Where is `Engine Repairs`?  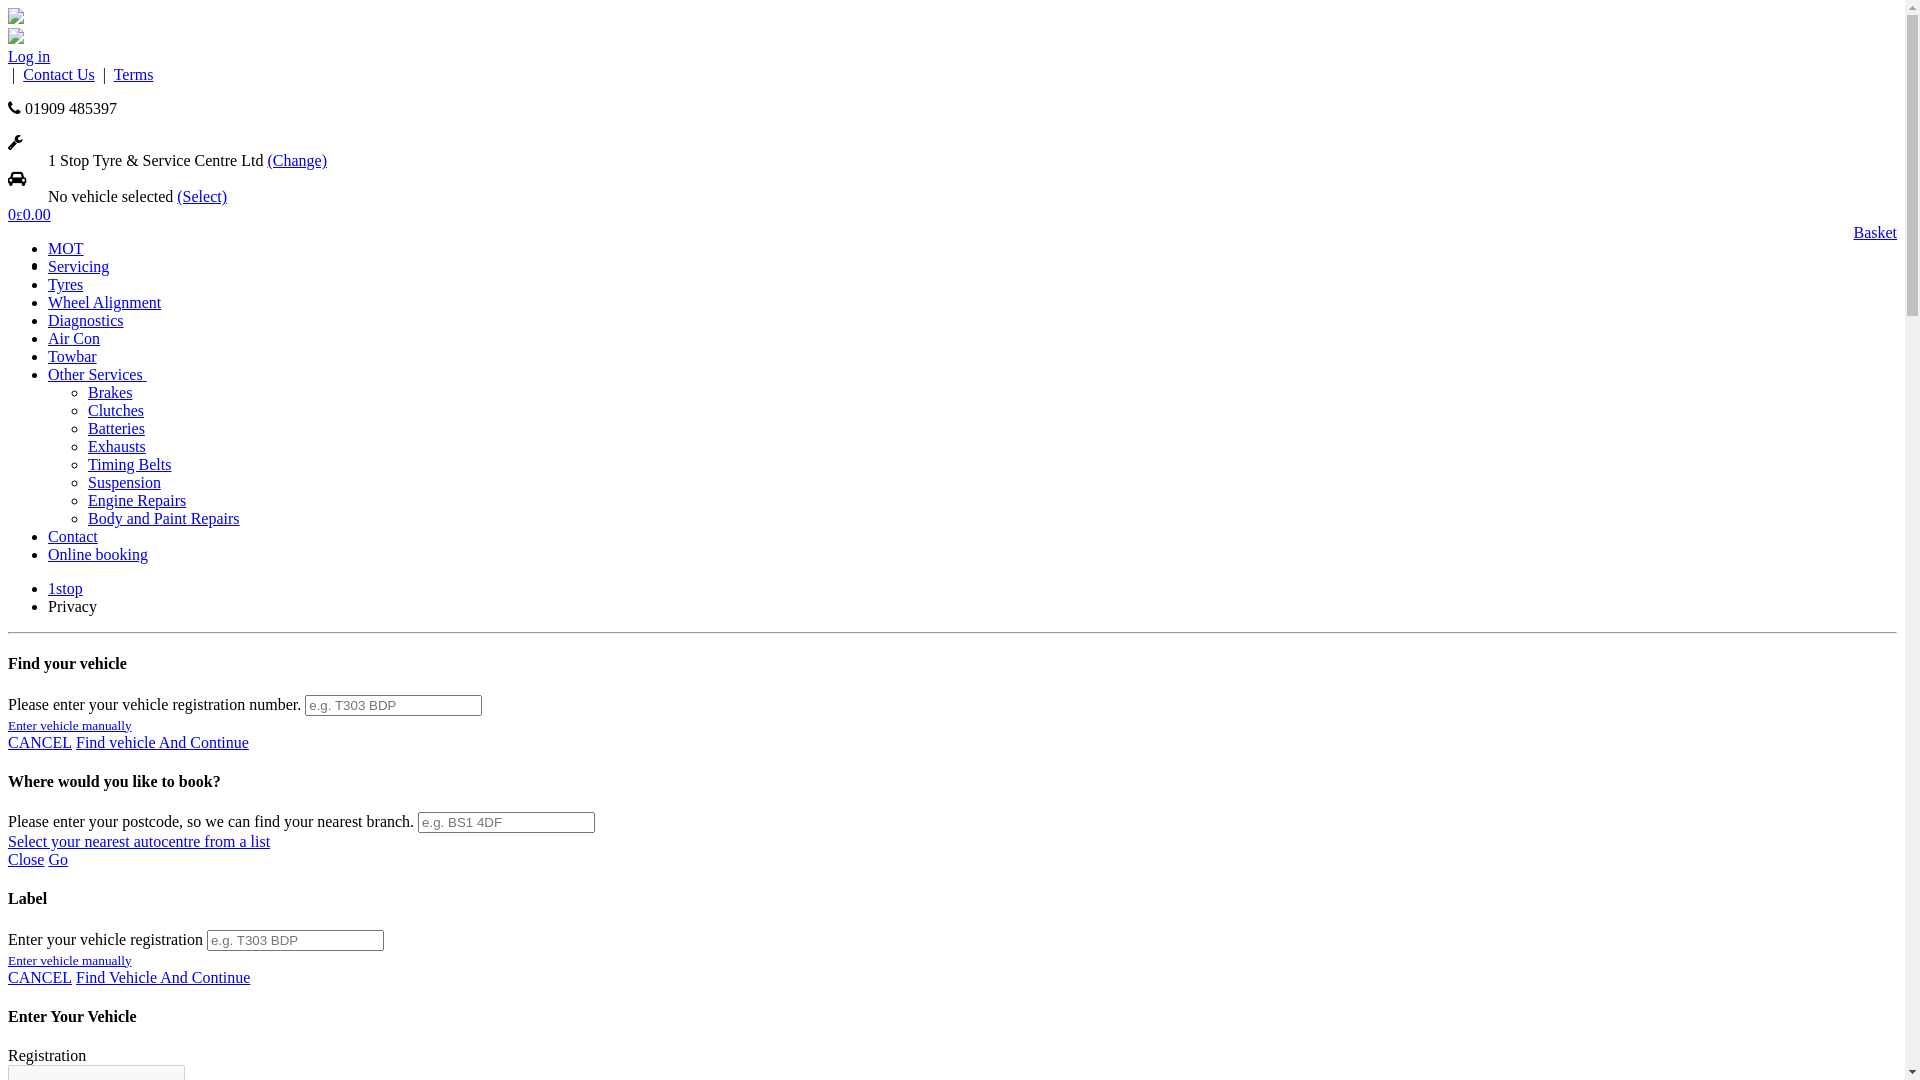 Engine Repairs is located at coordinates (137, 500).